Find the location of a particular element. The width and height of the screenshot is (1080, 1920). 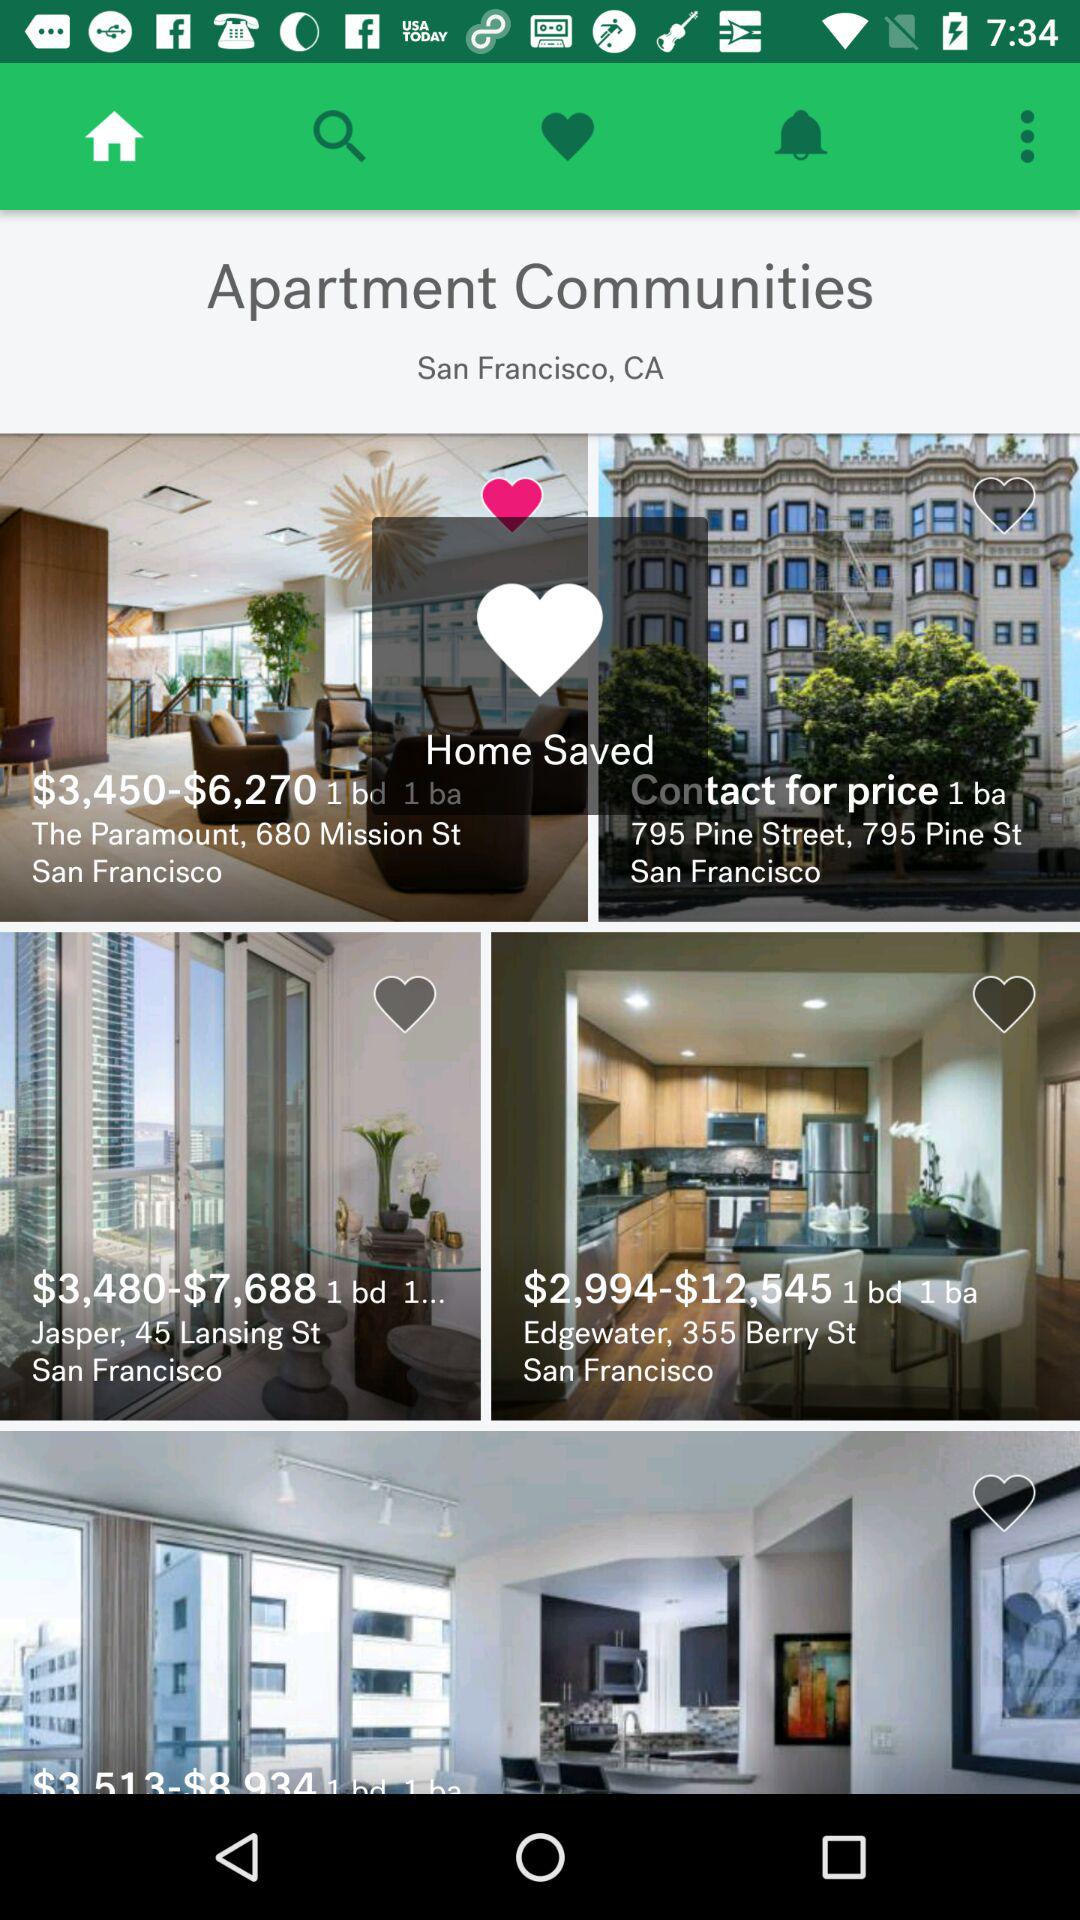

heart icon is located at coordinates (567, 136).